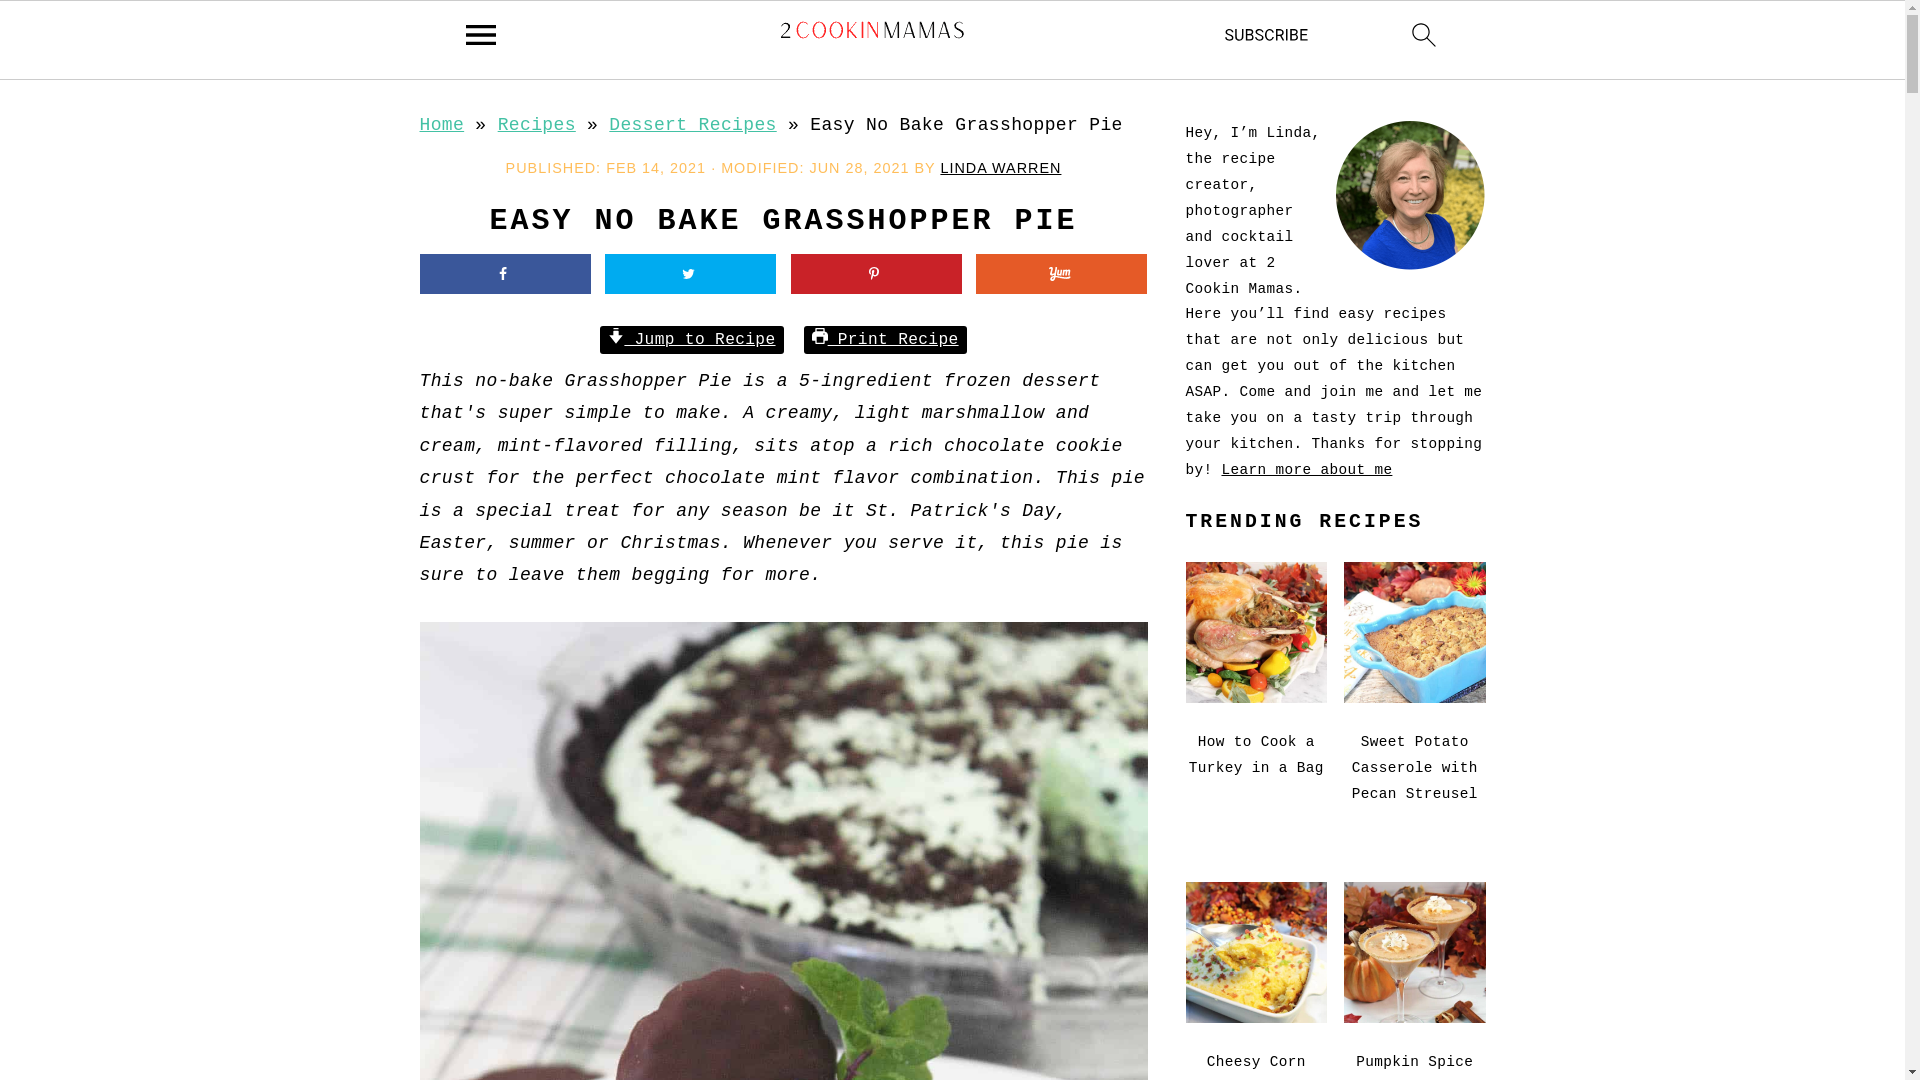 The height and width of the screenshot is (1080, 1920). What do you see at coordinates (0, 80) in the screenshot?
I see `Skip to primary navigation` at bounding box center [0, 80].